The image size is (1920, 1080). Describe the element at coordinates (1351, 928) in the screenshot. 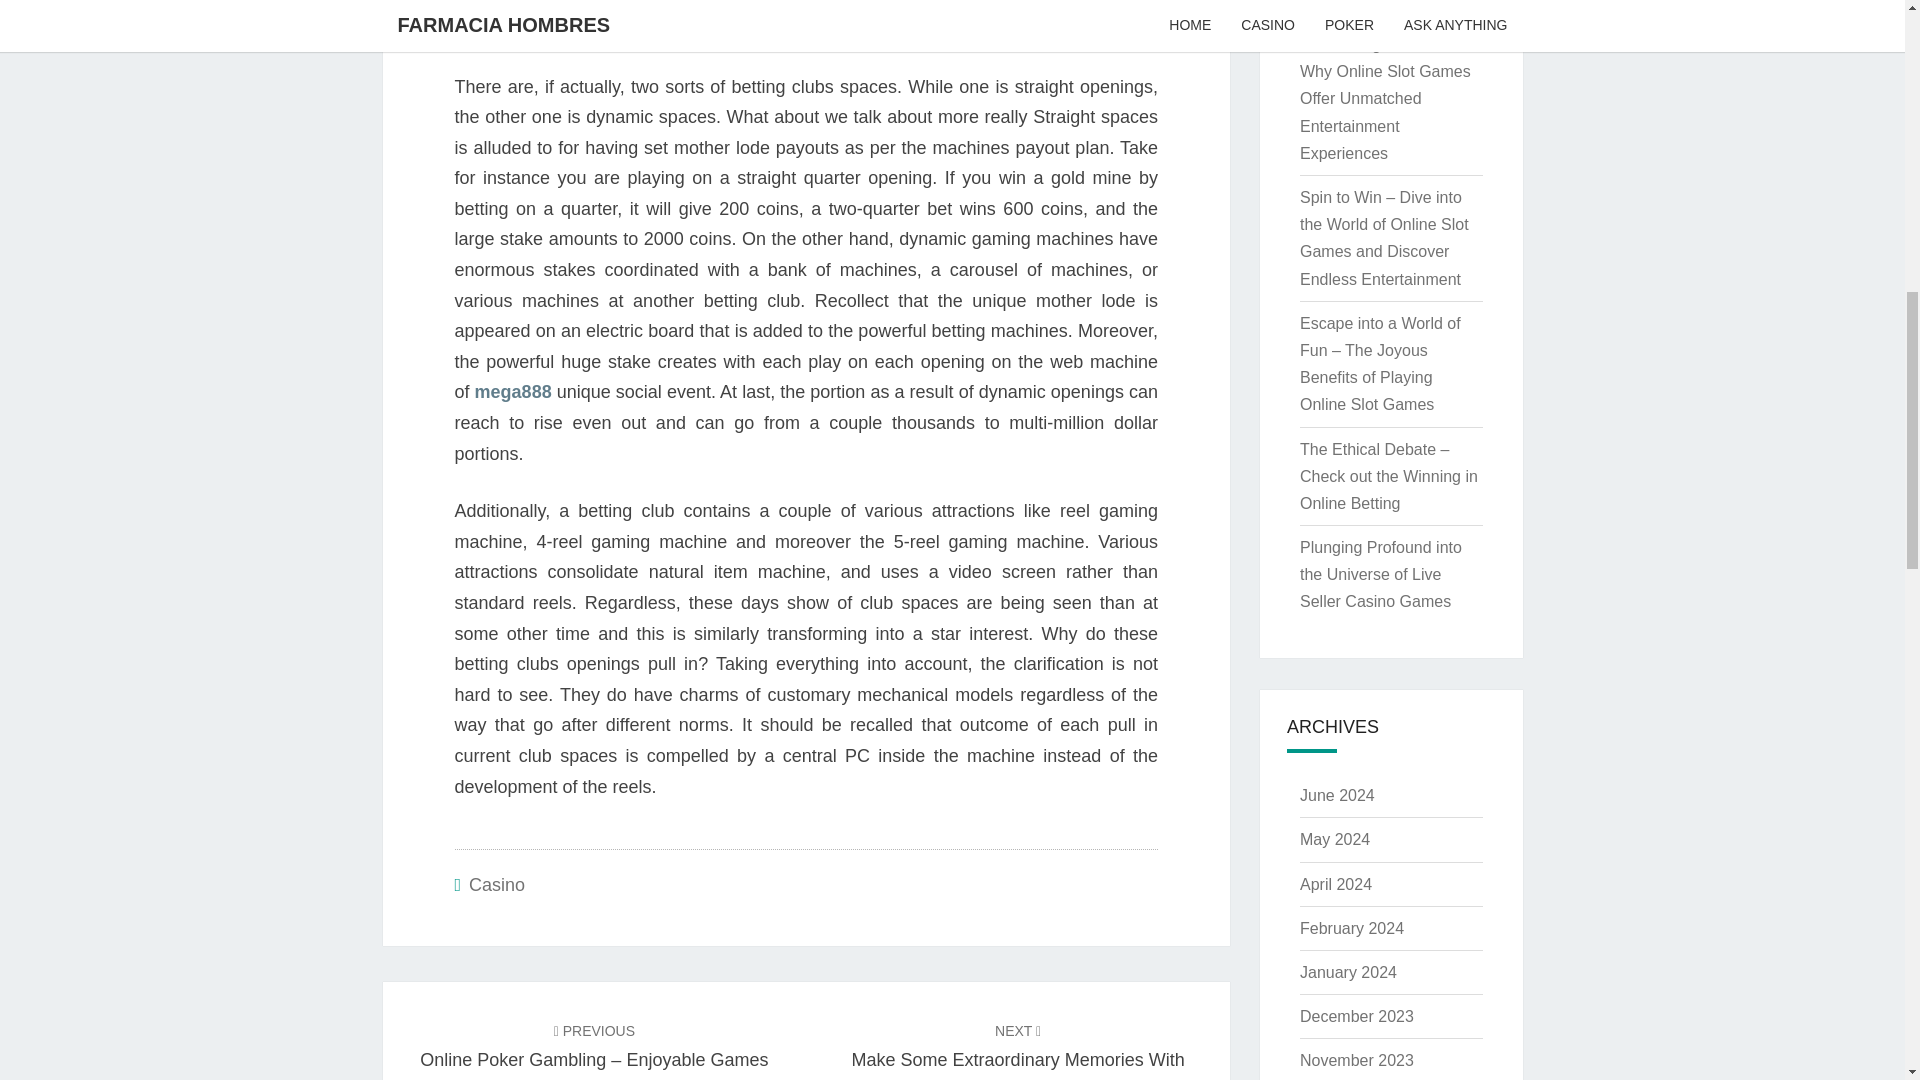

I see `February 2024` at that location.